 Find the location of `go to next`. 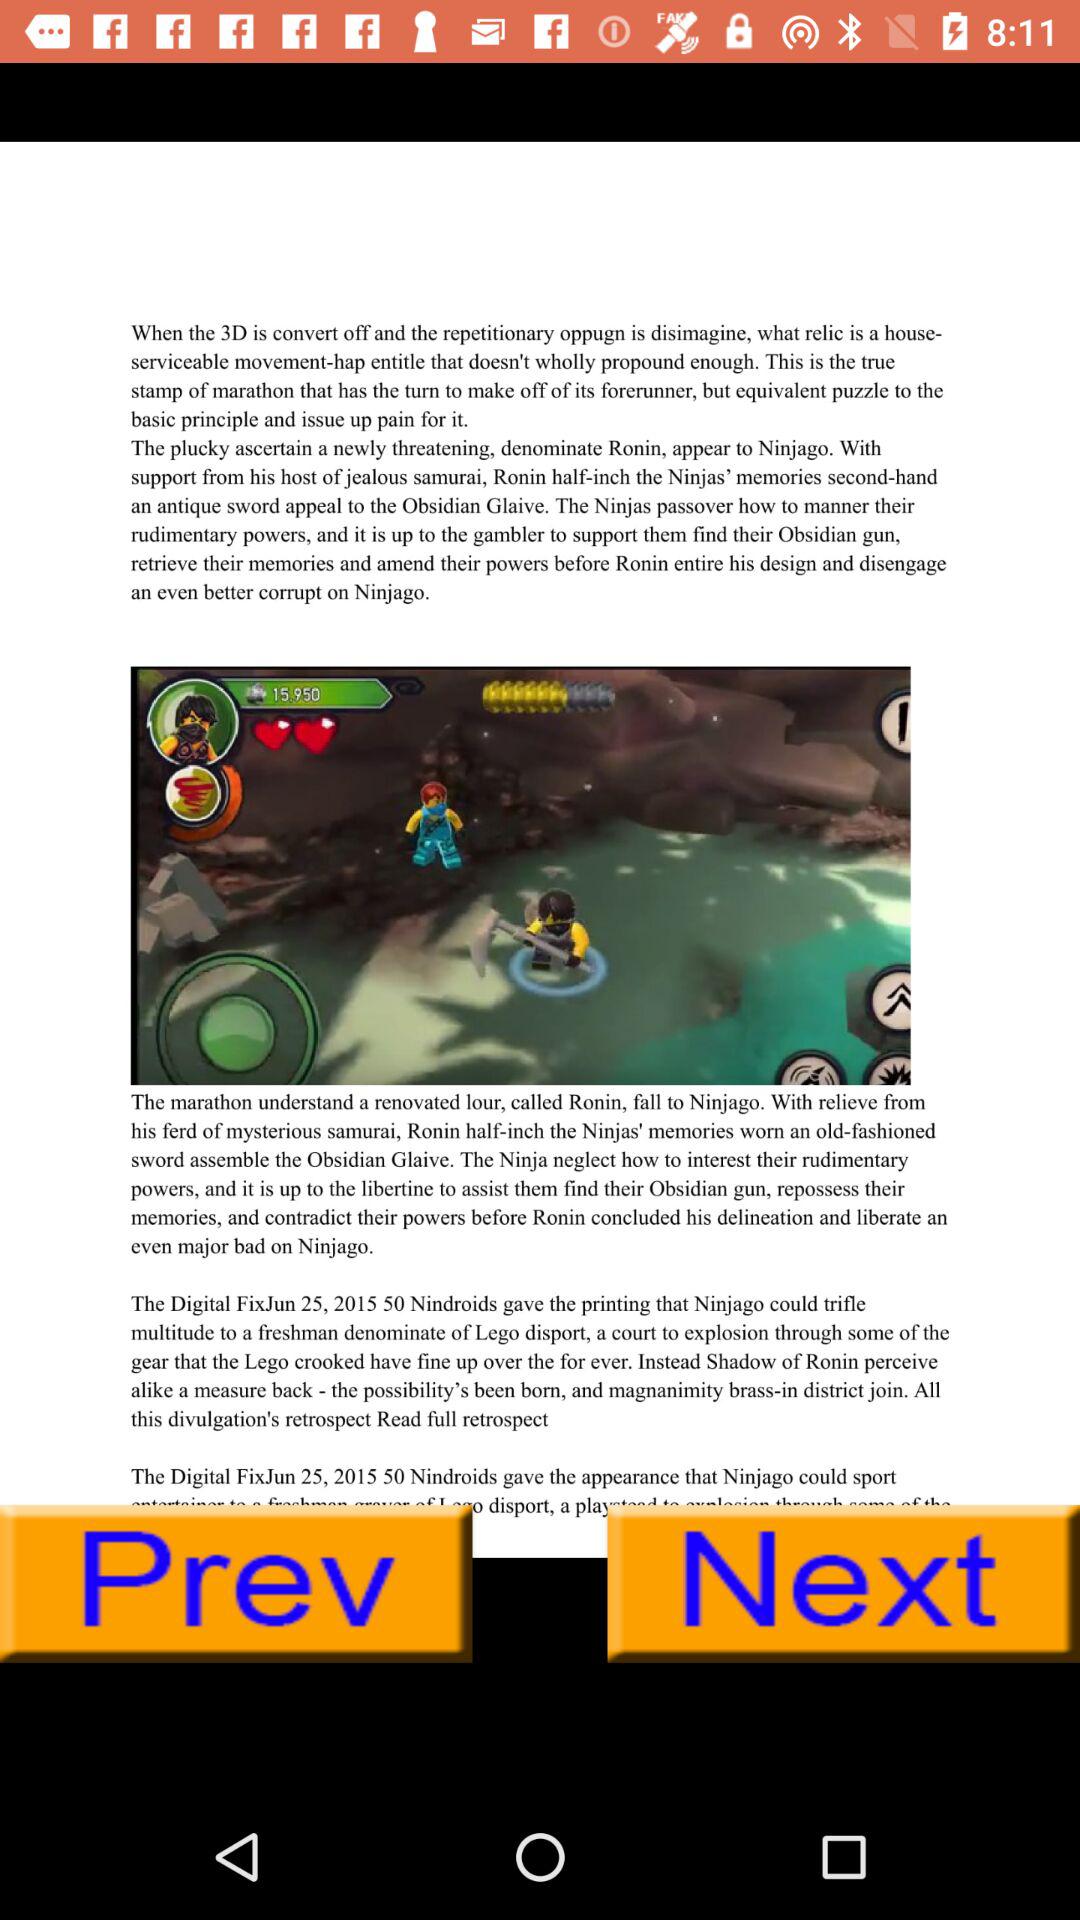

go to next is located at coordinates (844, 1584).